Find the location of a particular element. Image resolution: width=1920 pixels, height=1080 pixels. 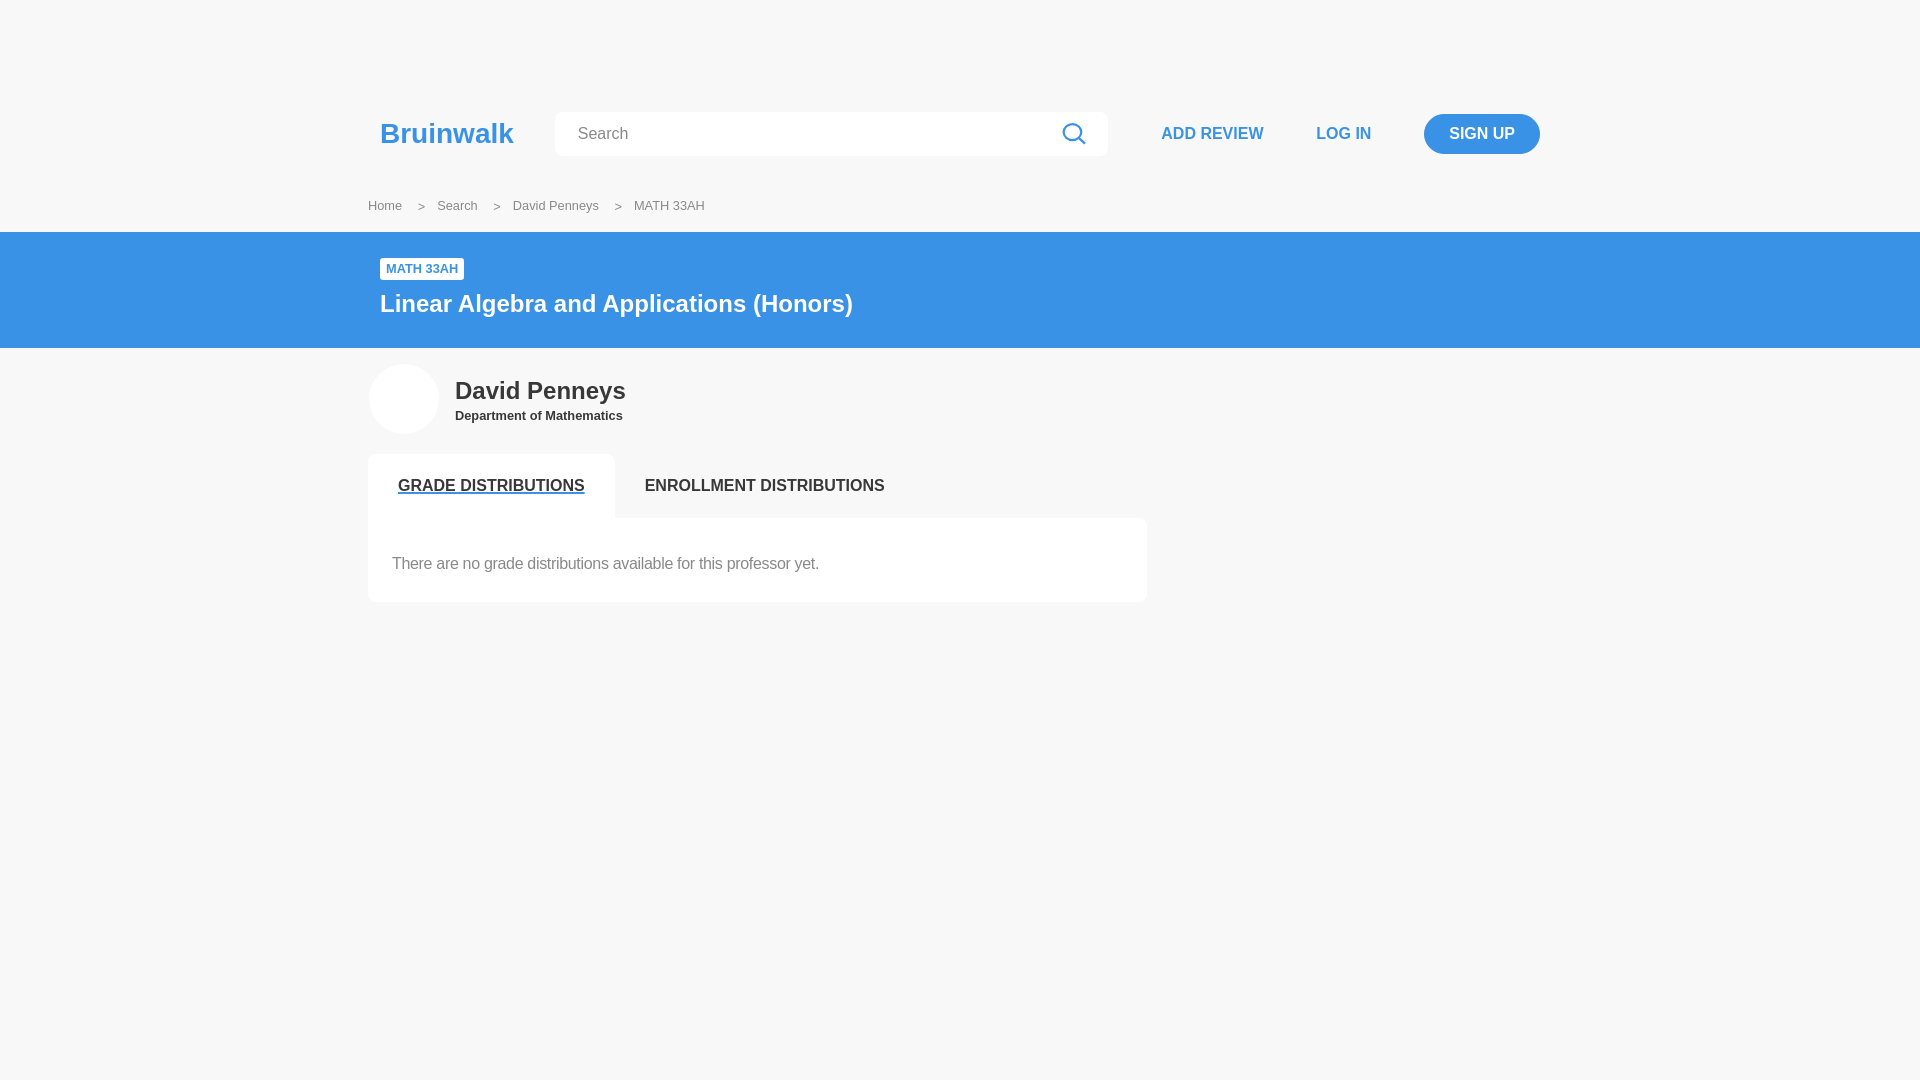

LOG IN is located at coordinates (1342, 133).